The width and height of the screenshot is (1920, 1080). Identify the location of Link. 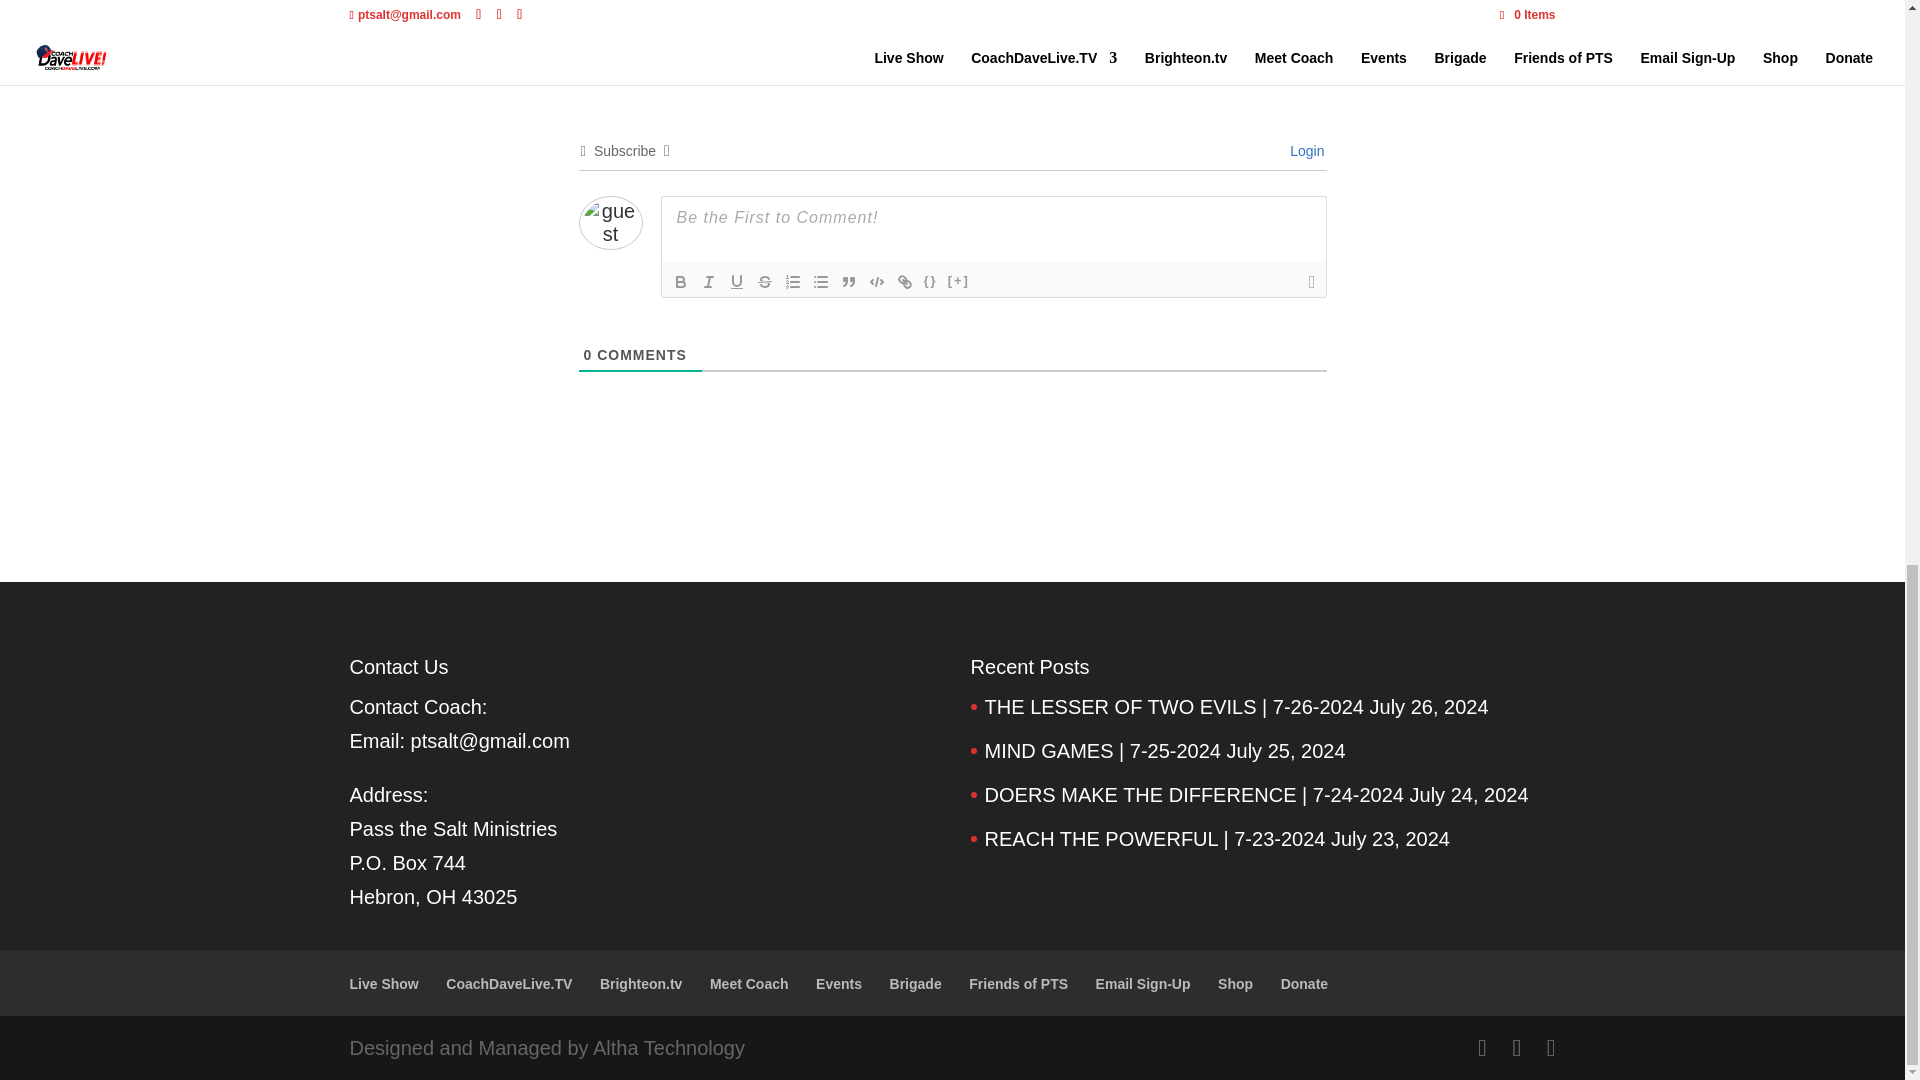
(904, 282).